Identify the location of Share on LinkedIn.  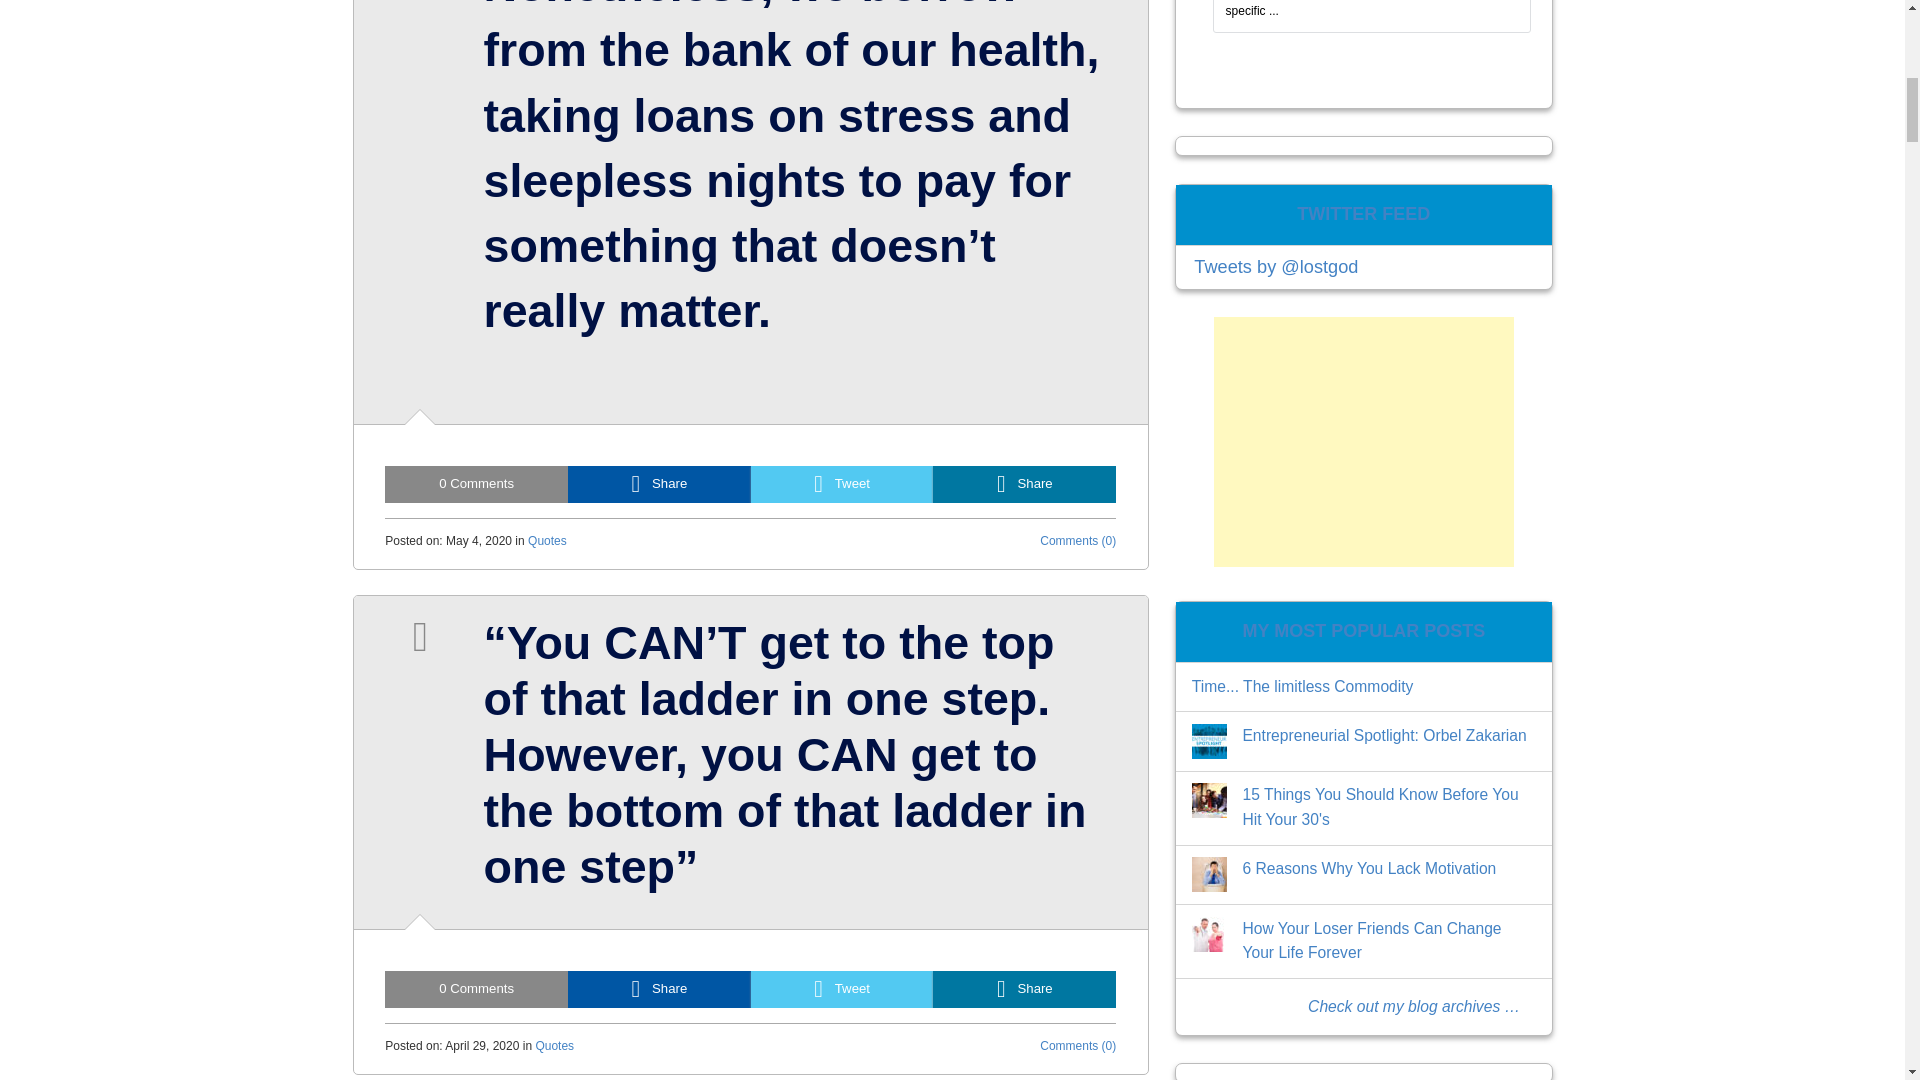
(1024, 484).